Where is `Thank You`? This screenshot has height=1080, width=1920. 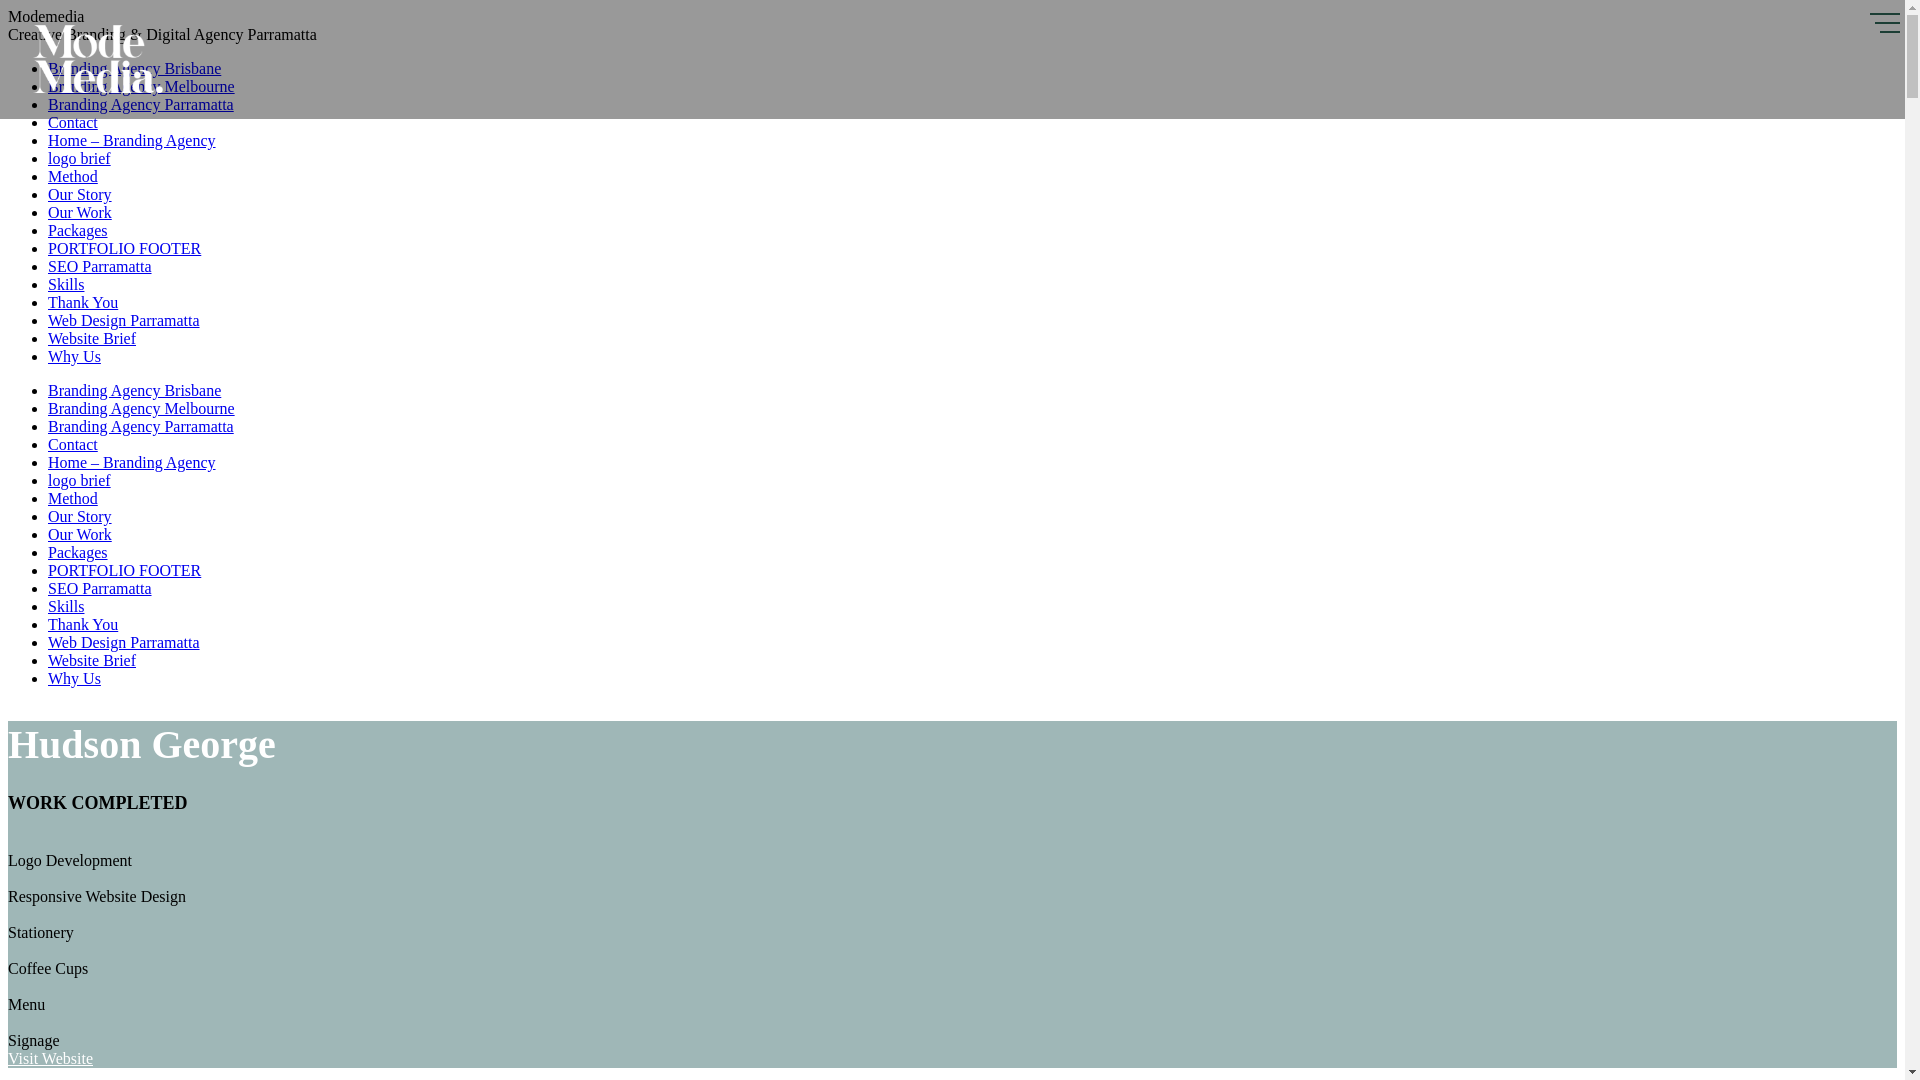
Thank You is located at coordinates (83, 302).